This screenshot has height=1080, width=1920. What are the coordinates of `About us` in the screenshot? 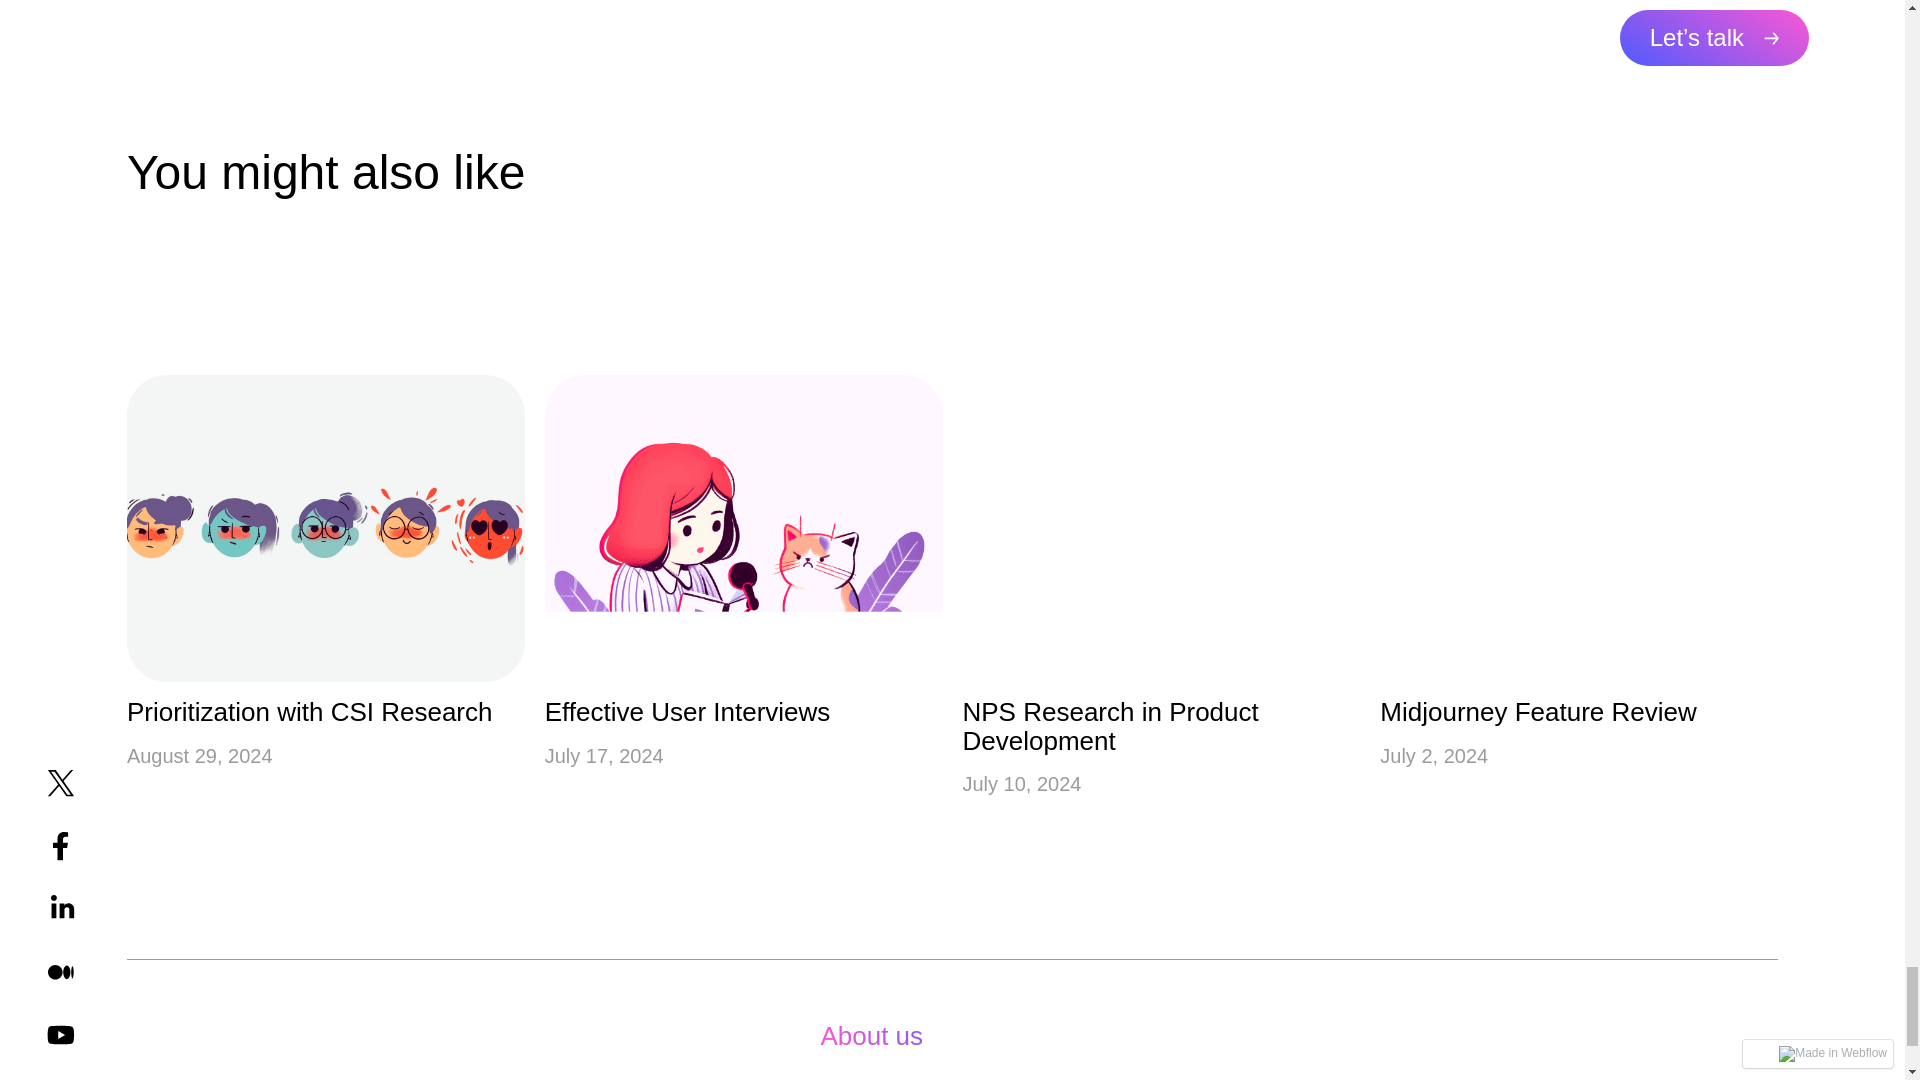 It's located at (904, 1036).